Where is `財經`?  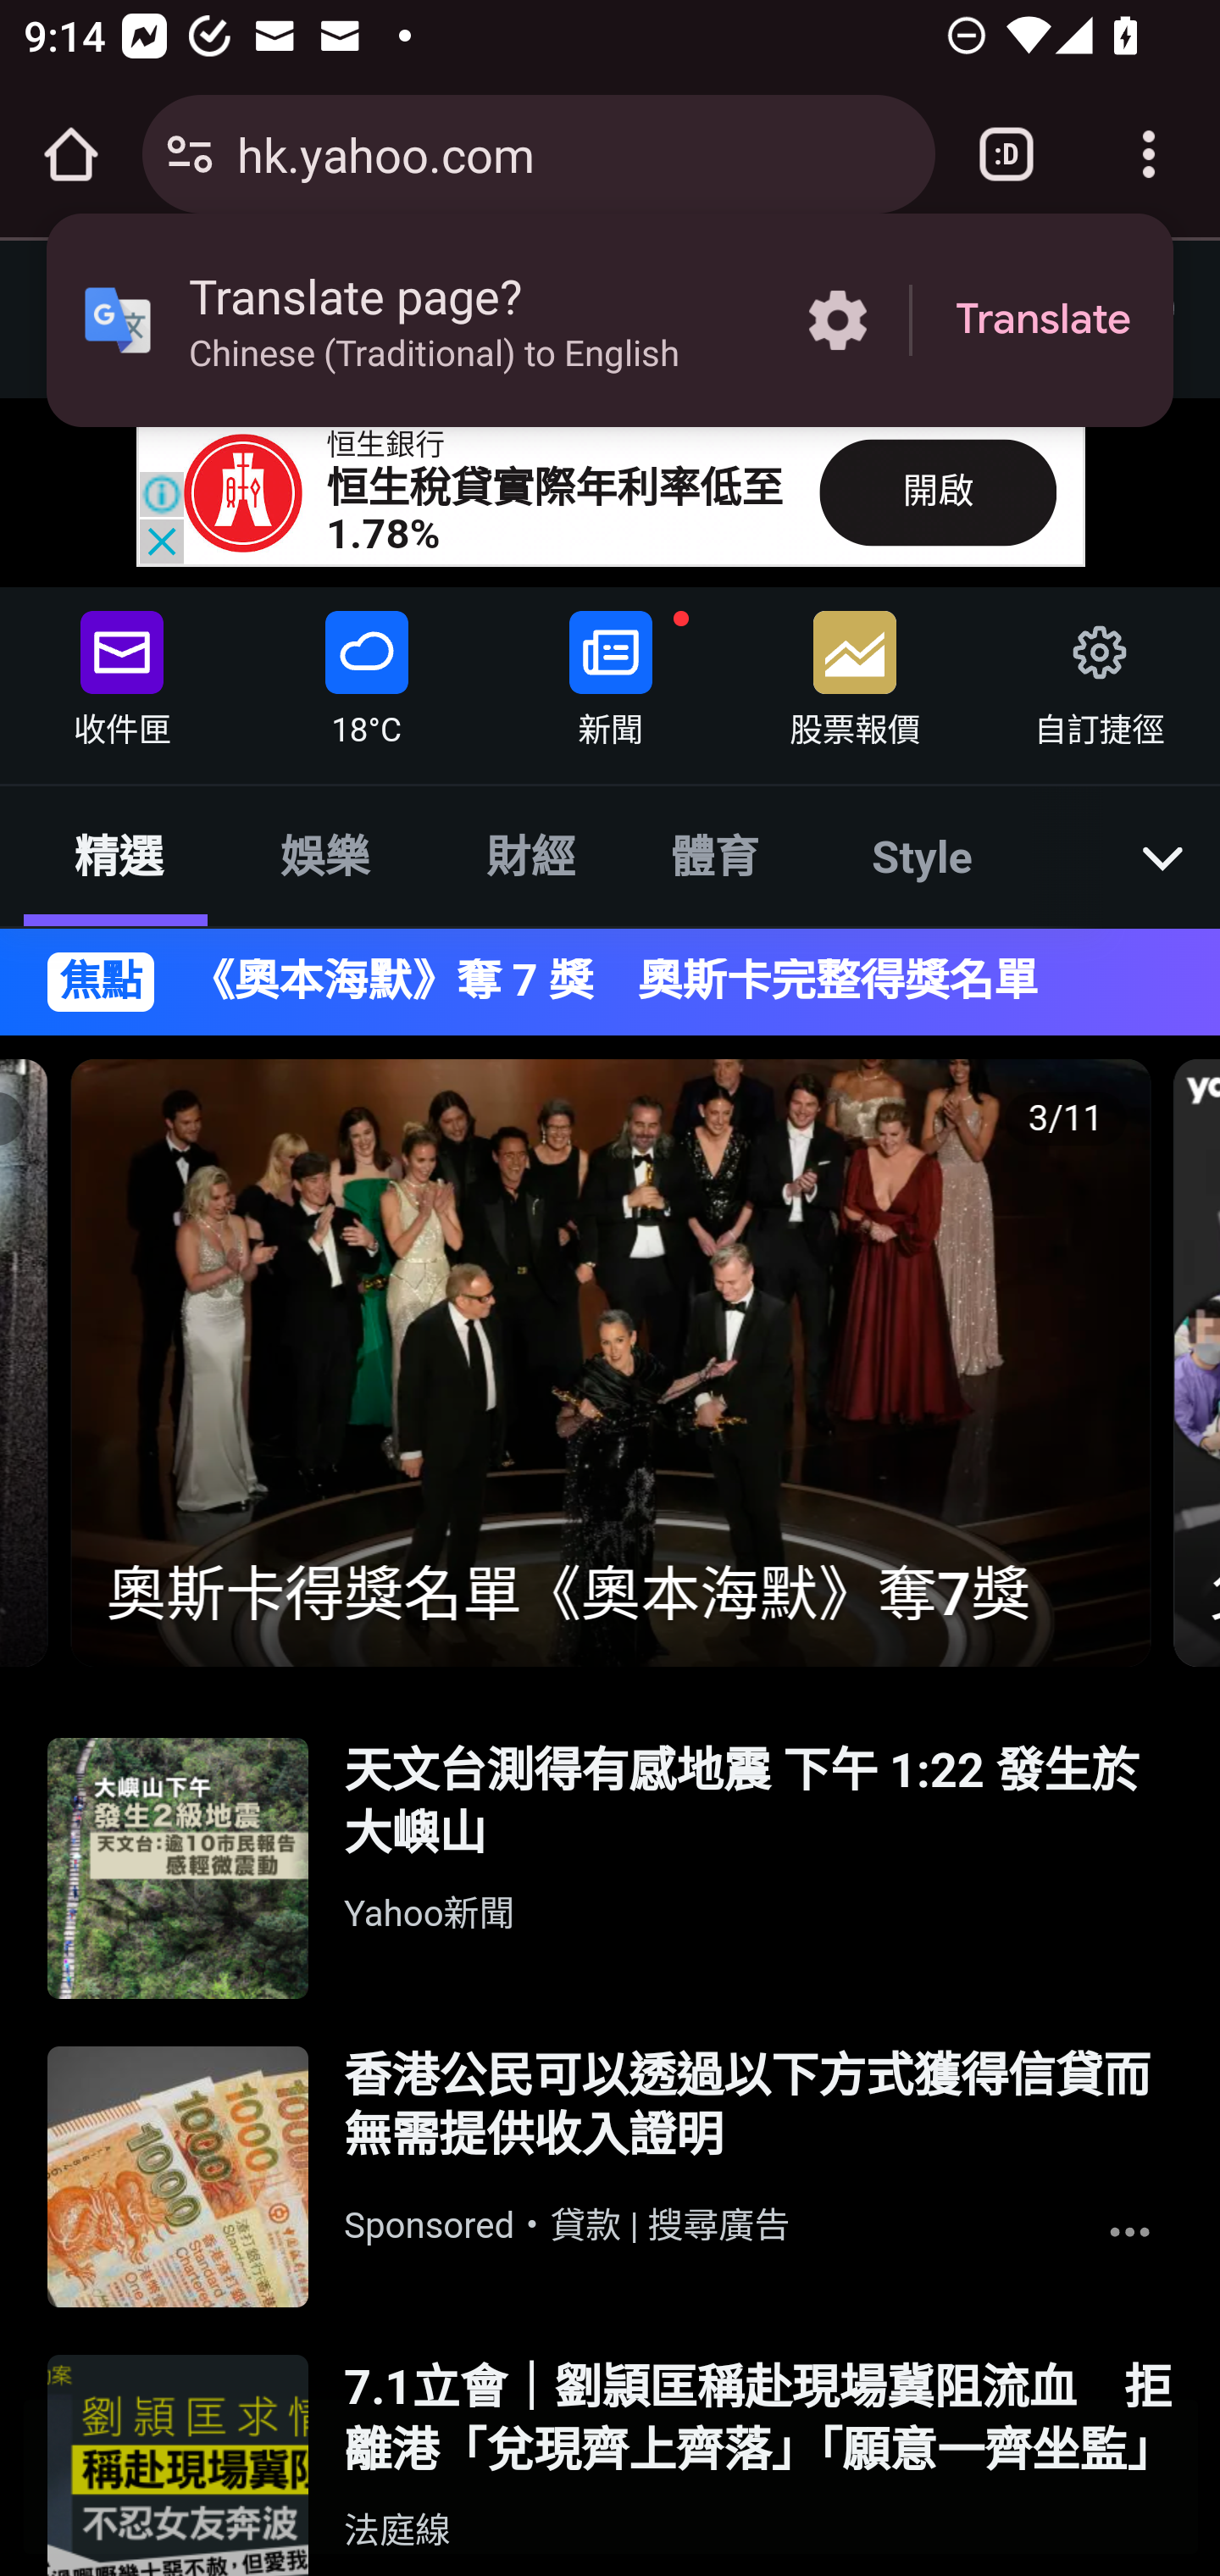 財經 is located at coordinates (532, 855).